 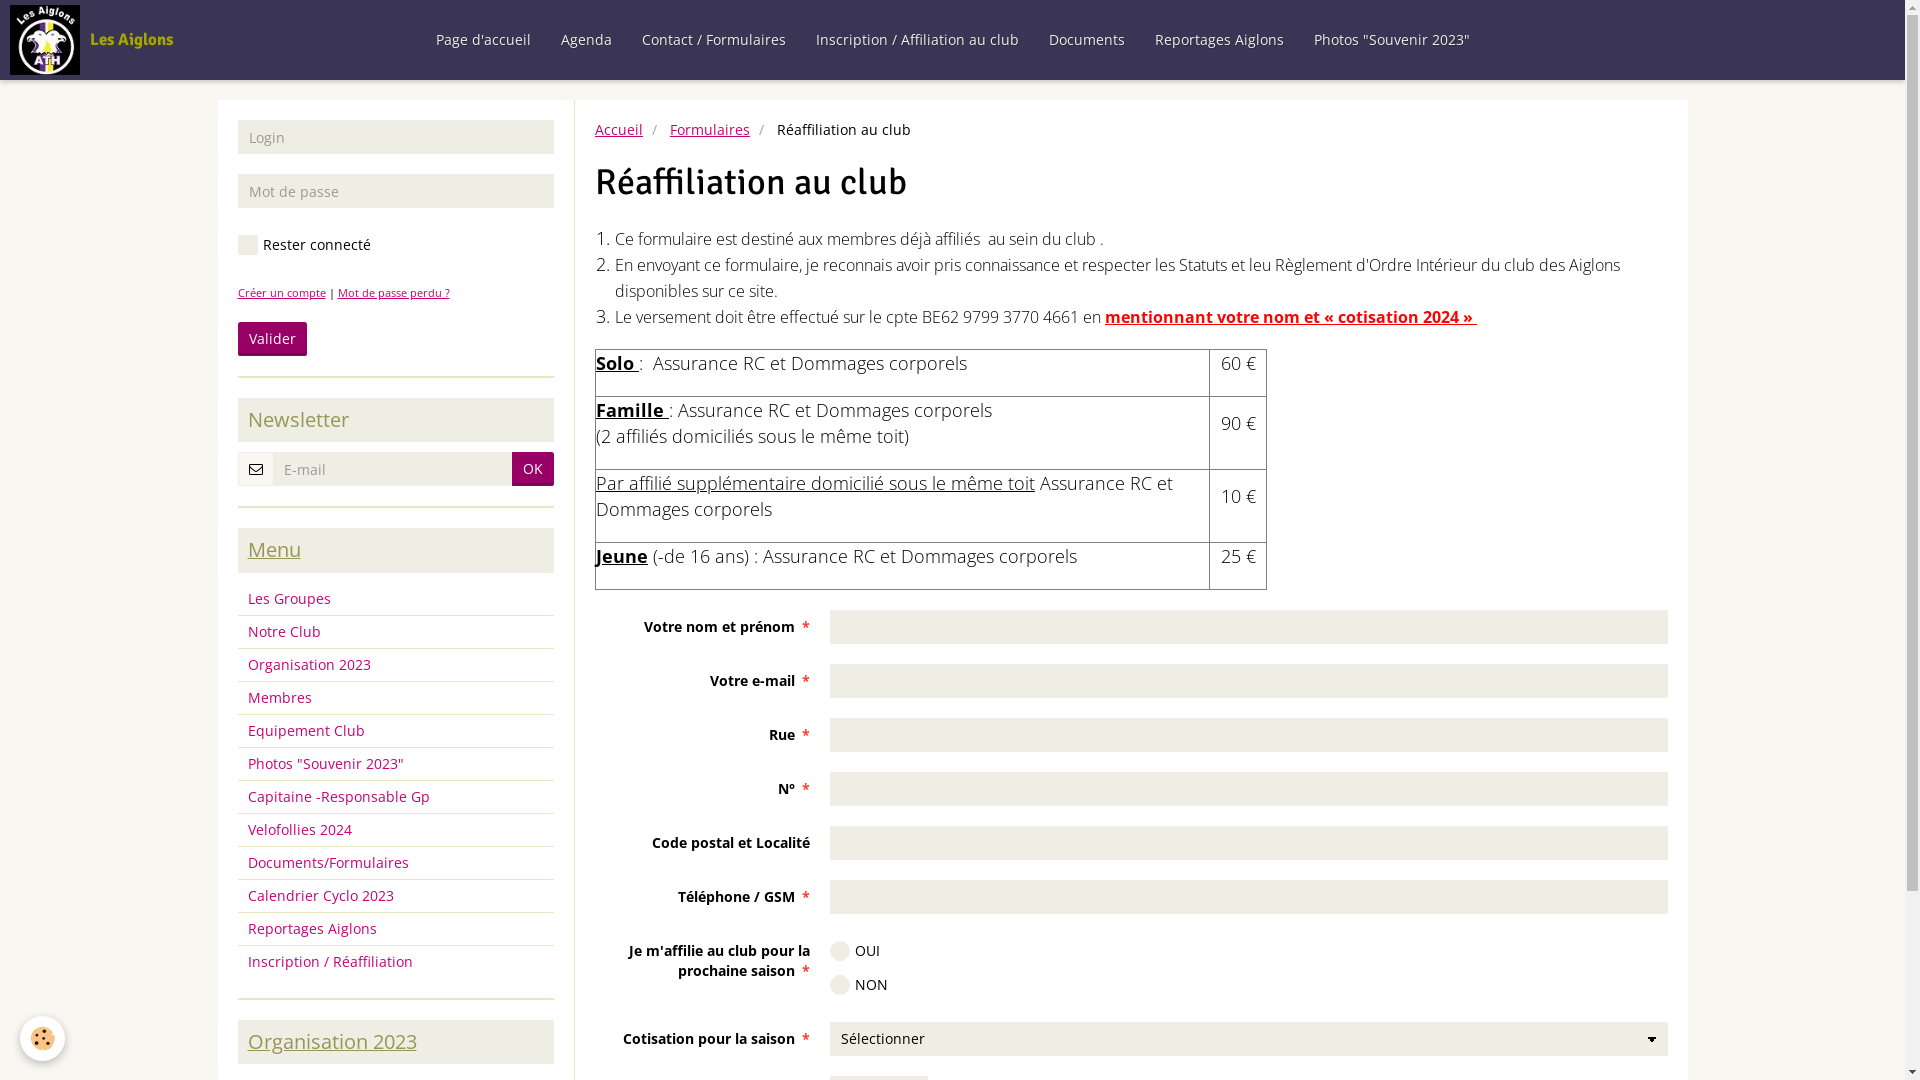 I want to click on Velofollies 2024, so click(x=396, y=830).